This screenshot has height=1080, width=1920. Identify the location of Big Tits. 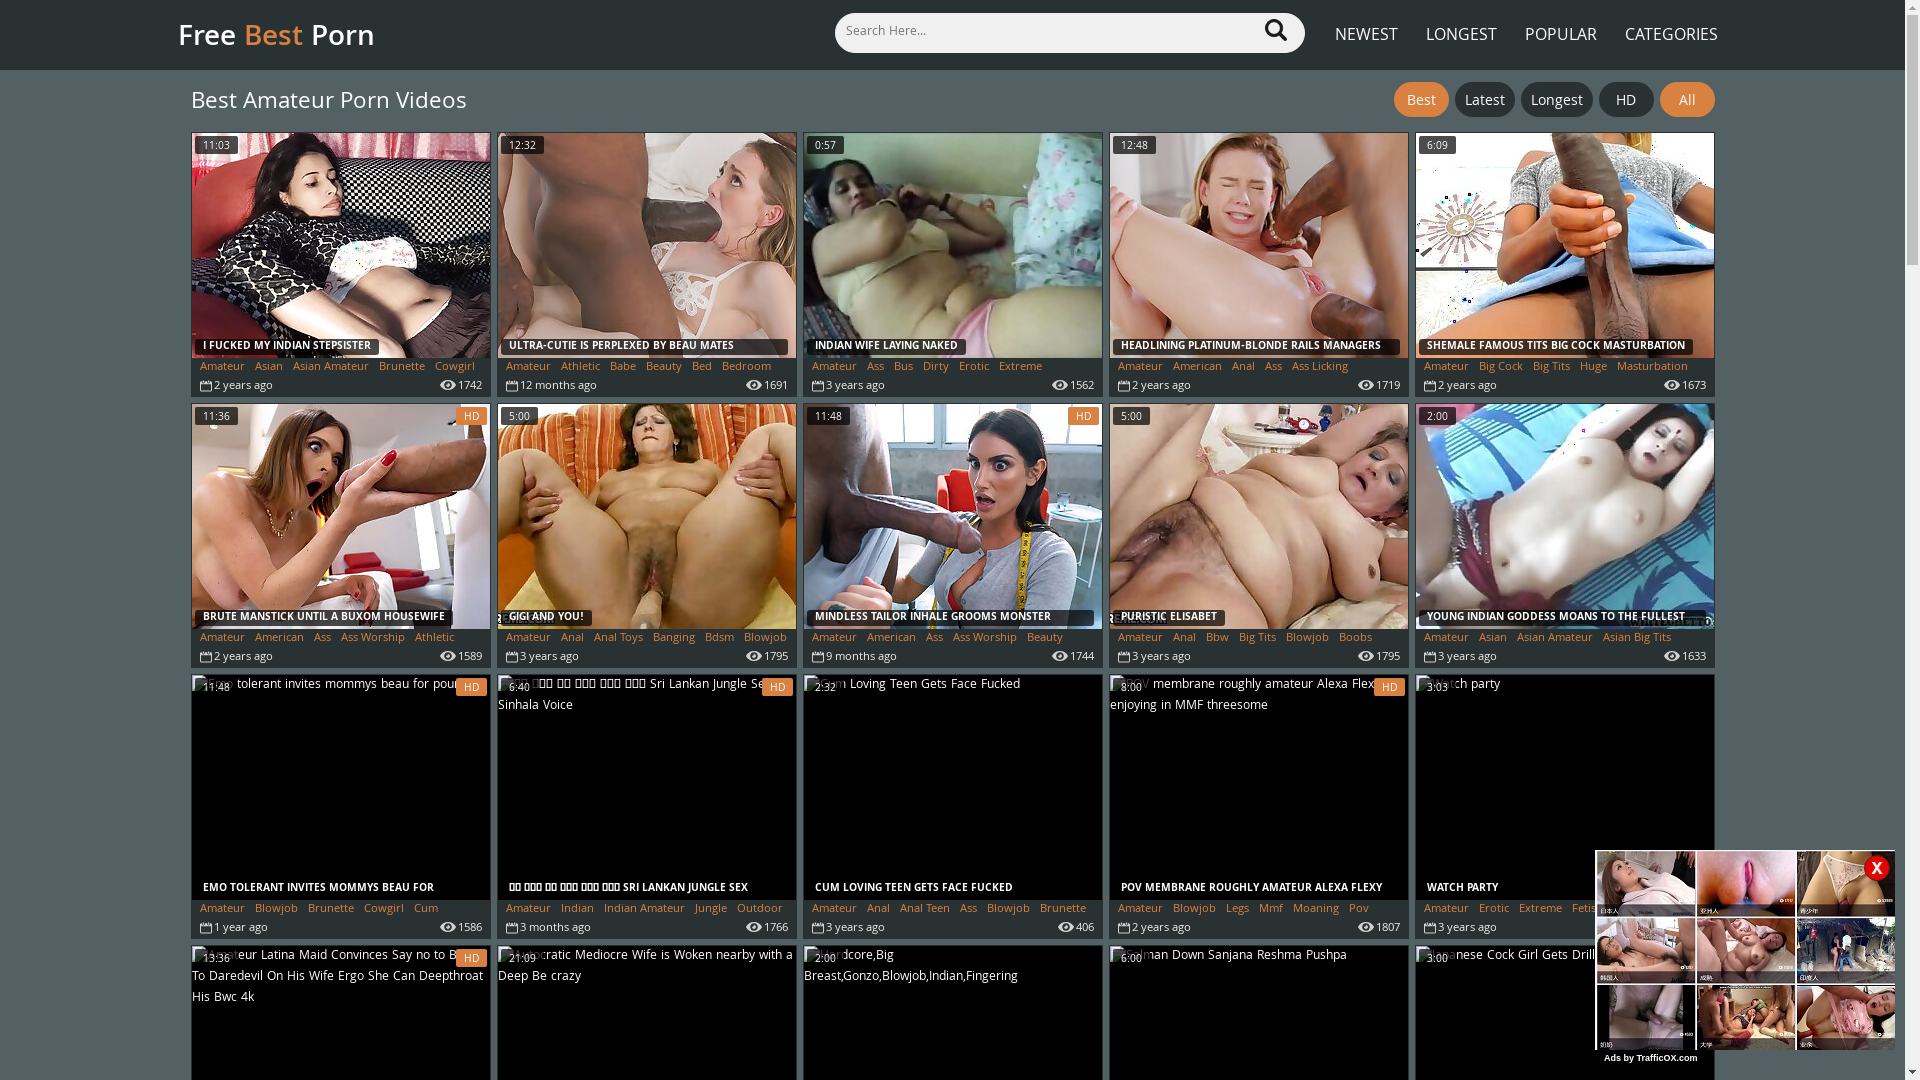
(1256, 638).